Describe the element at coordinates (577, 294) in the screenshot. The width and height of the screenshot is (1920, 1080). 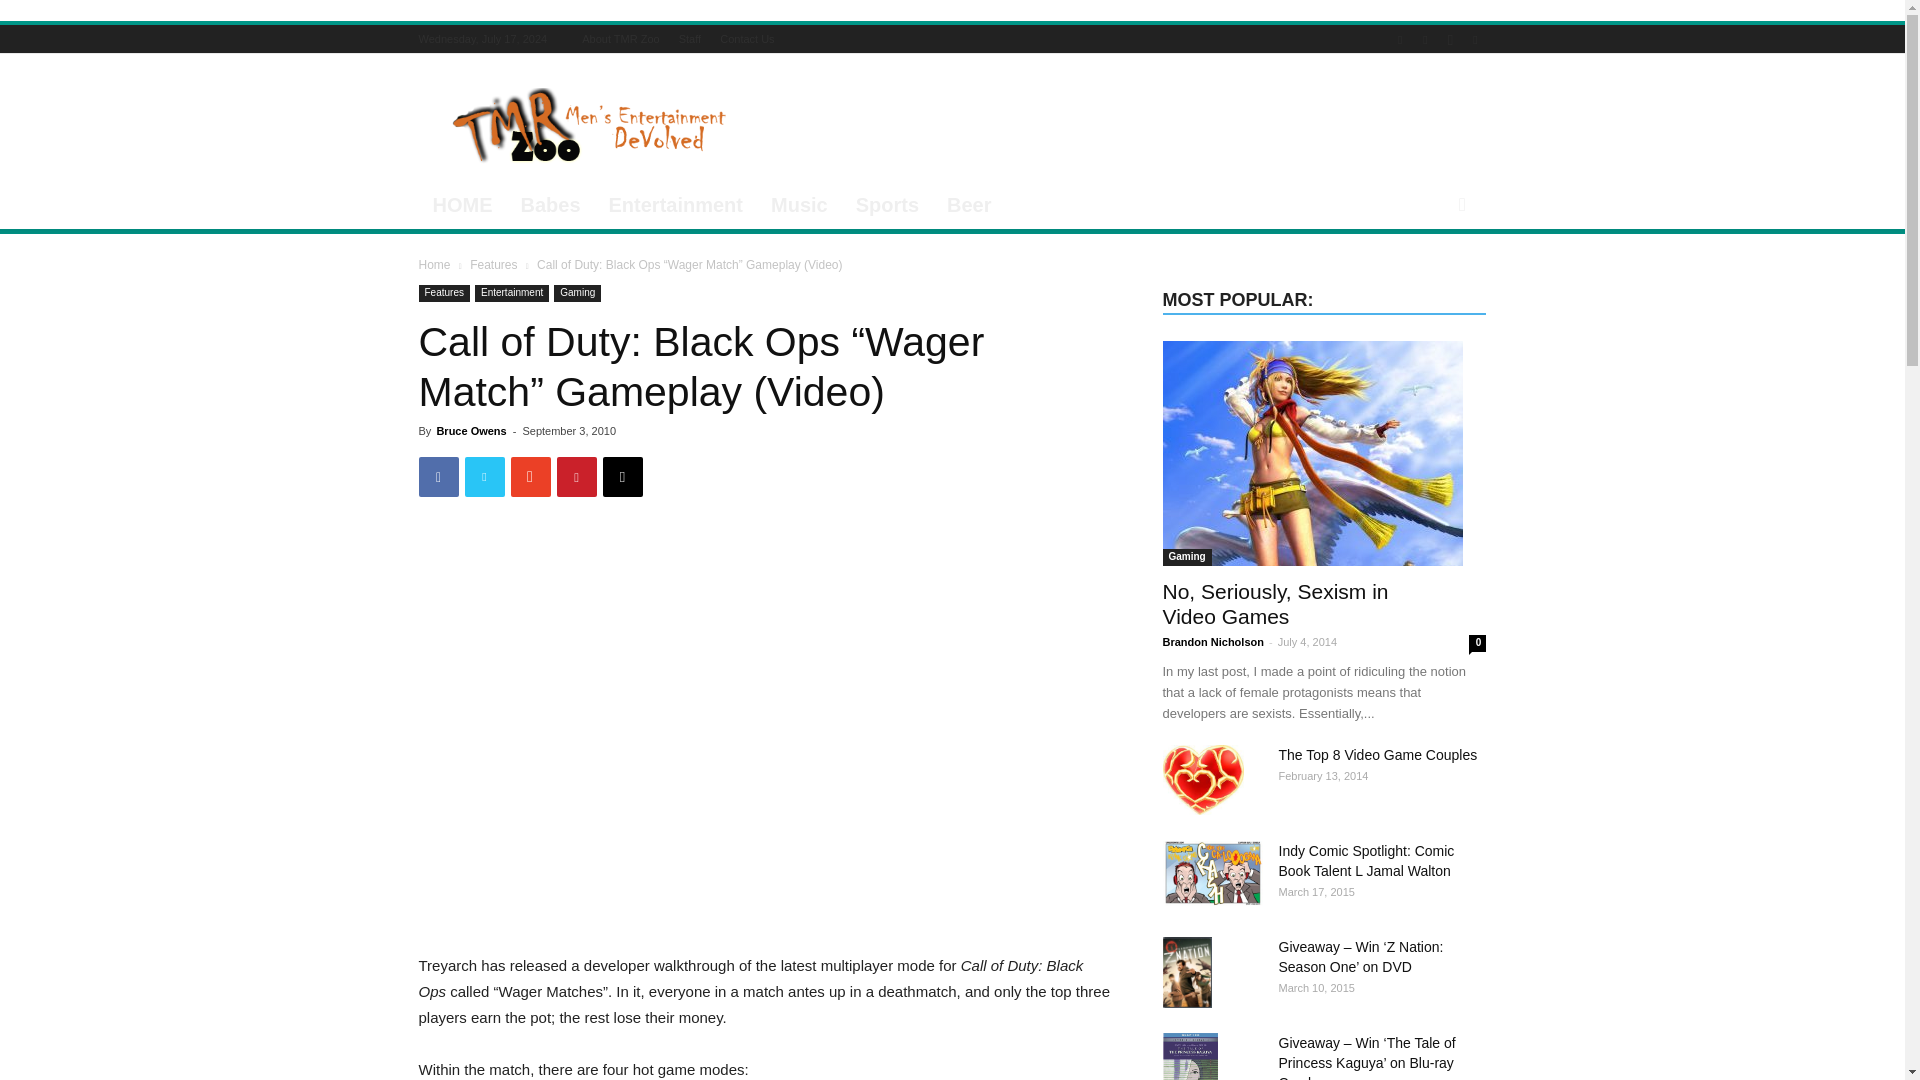
I see `Gaming` at that location.